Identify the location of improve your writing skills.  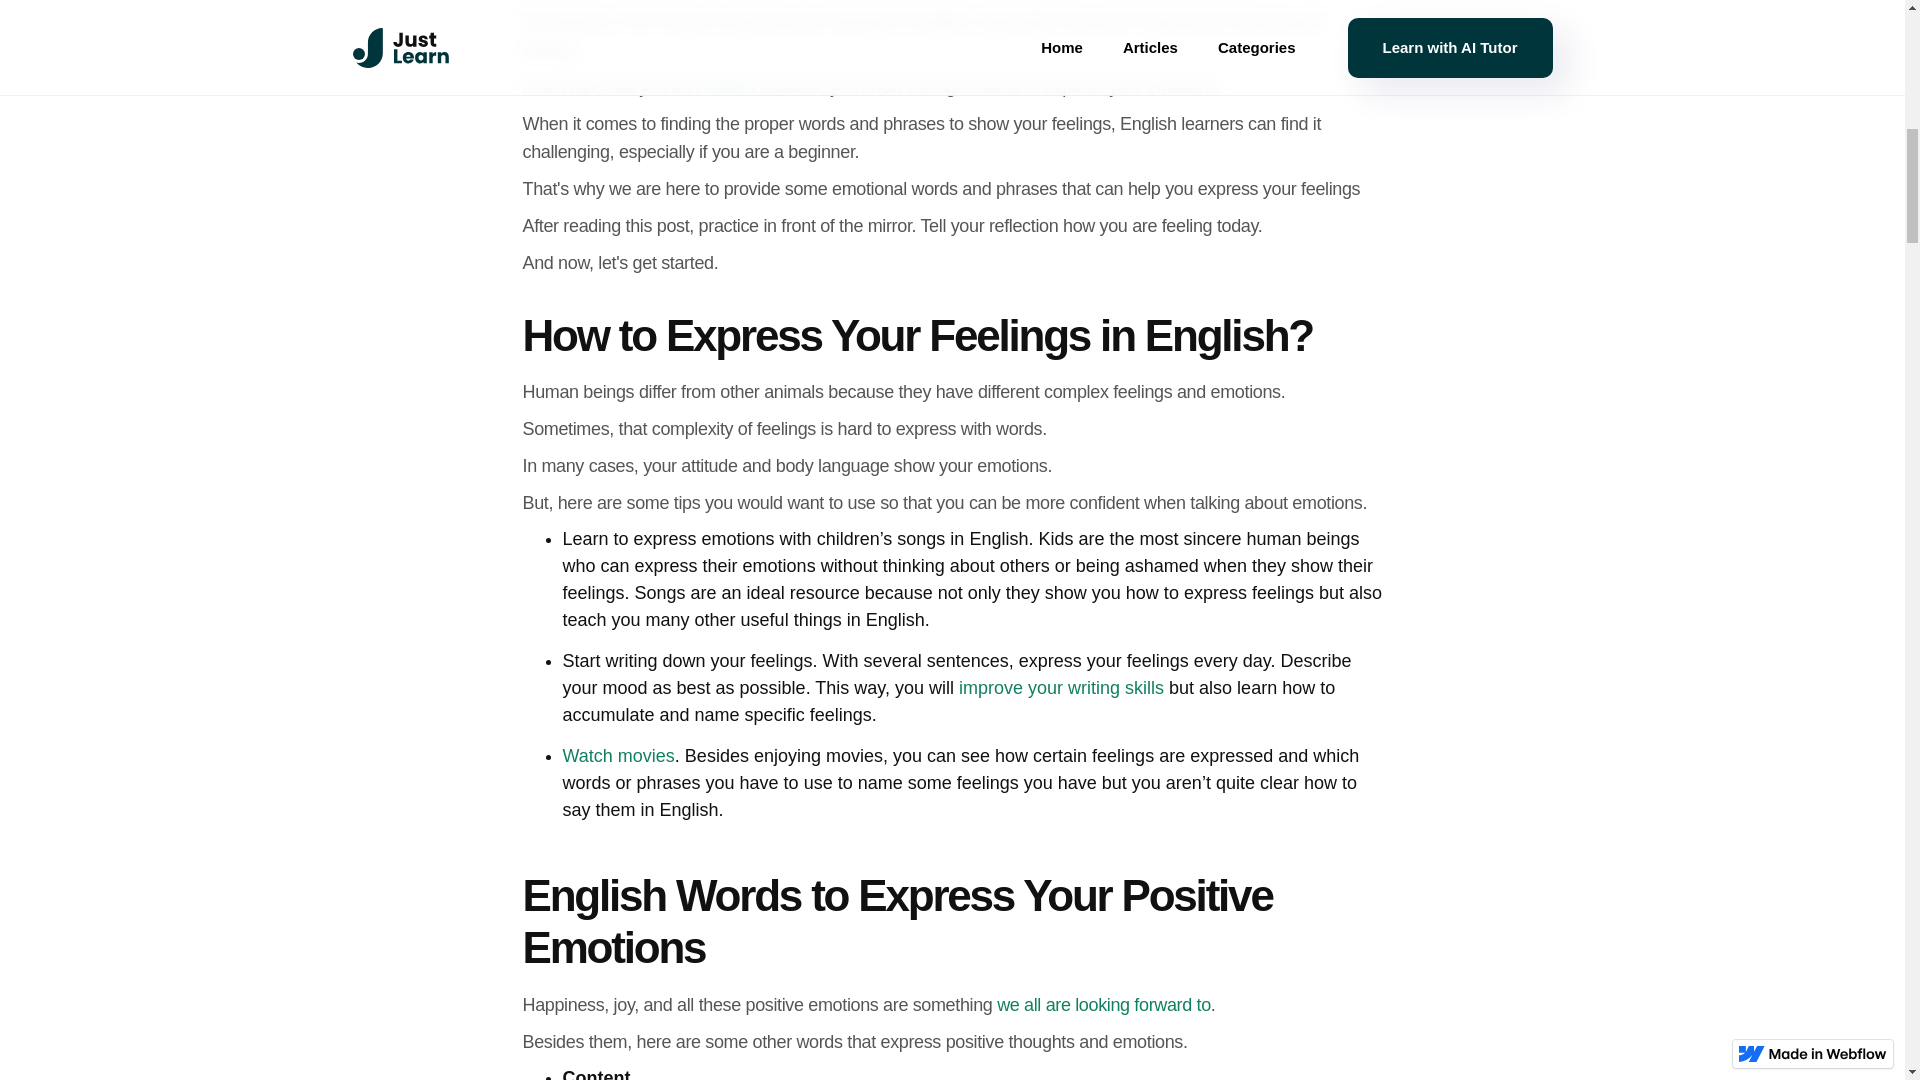
(1060, 688).